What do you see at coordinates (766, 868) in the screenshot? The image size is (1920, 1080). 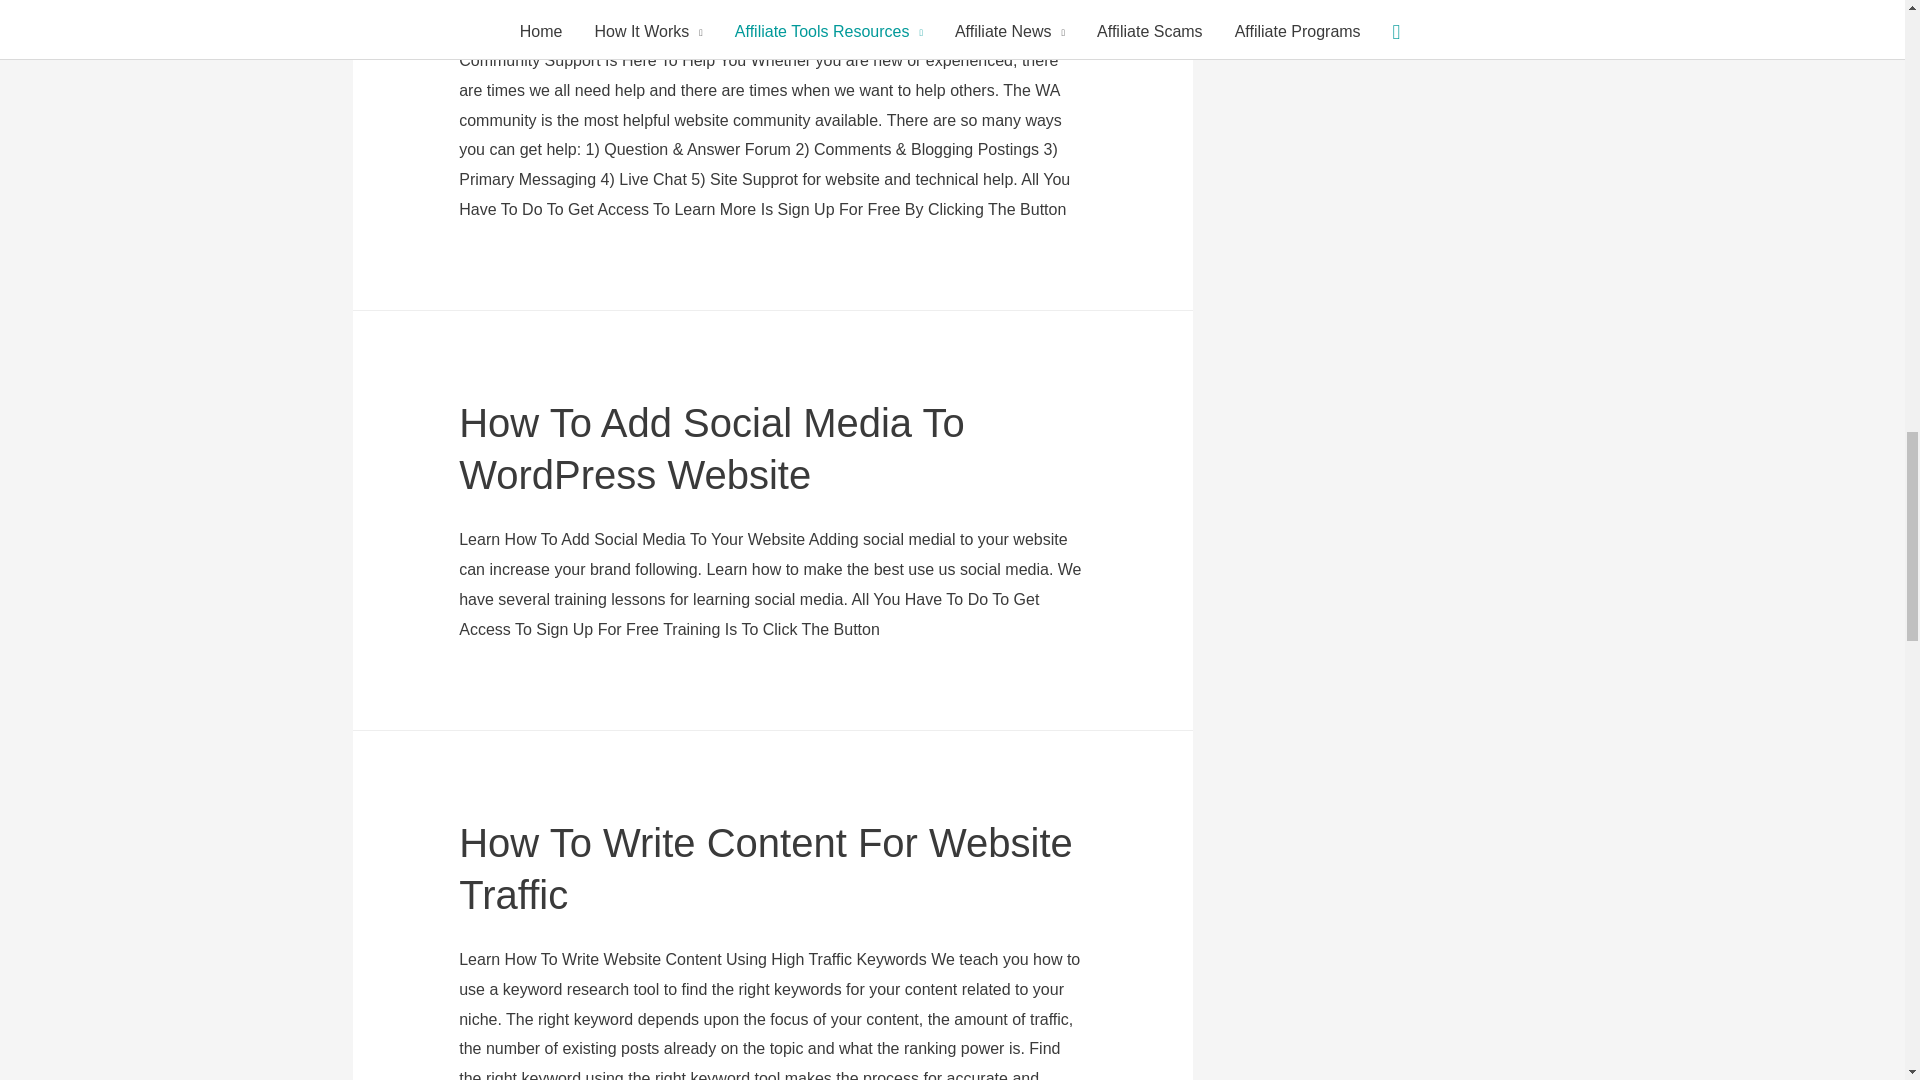 I see `How To Write Content For Website Traffic` at bounding box center [766, 868].